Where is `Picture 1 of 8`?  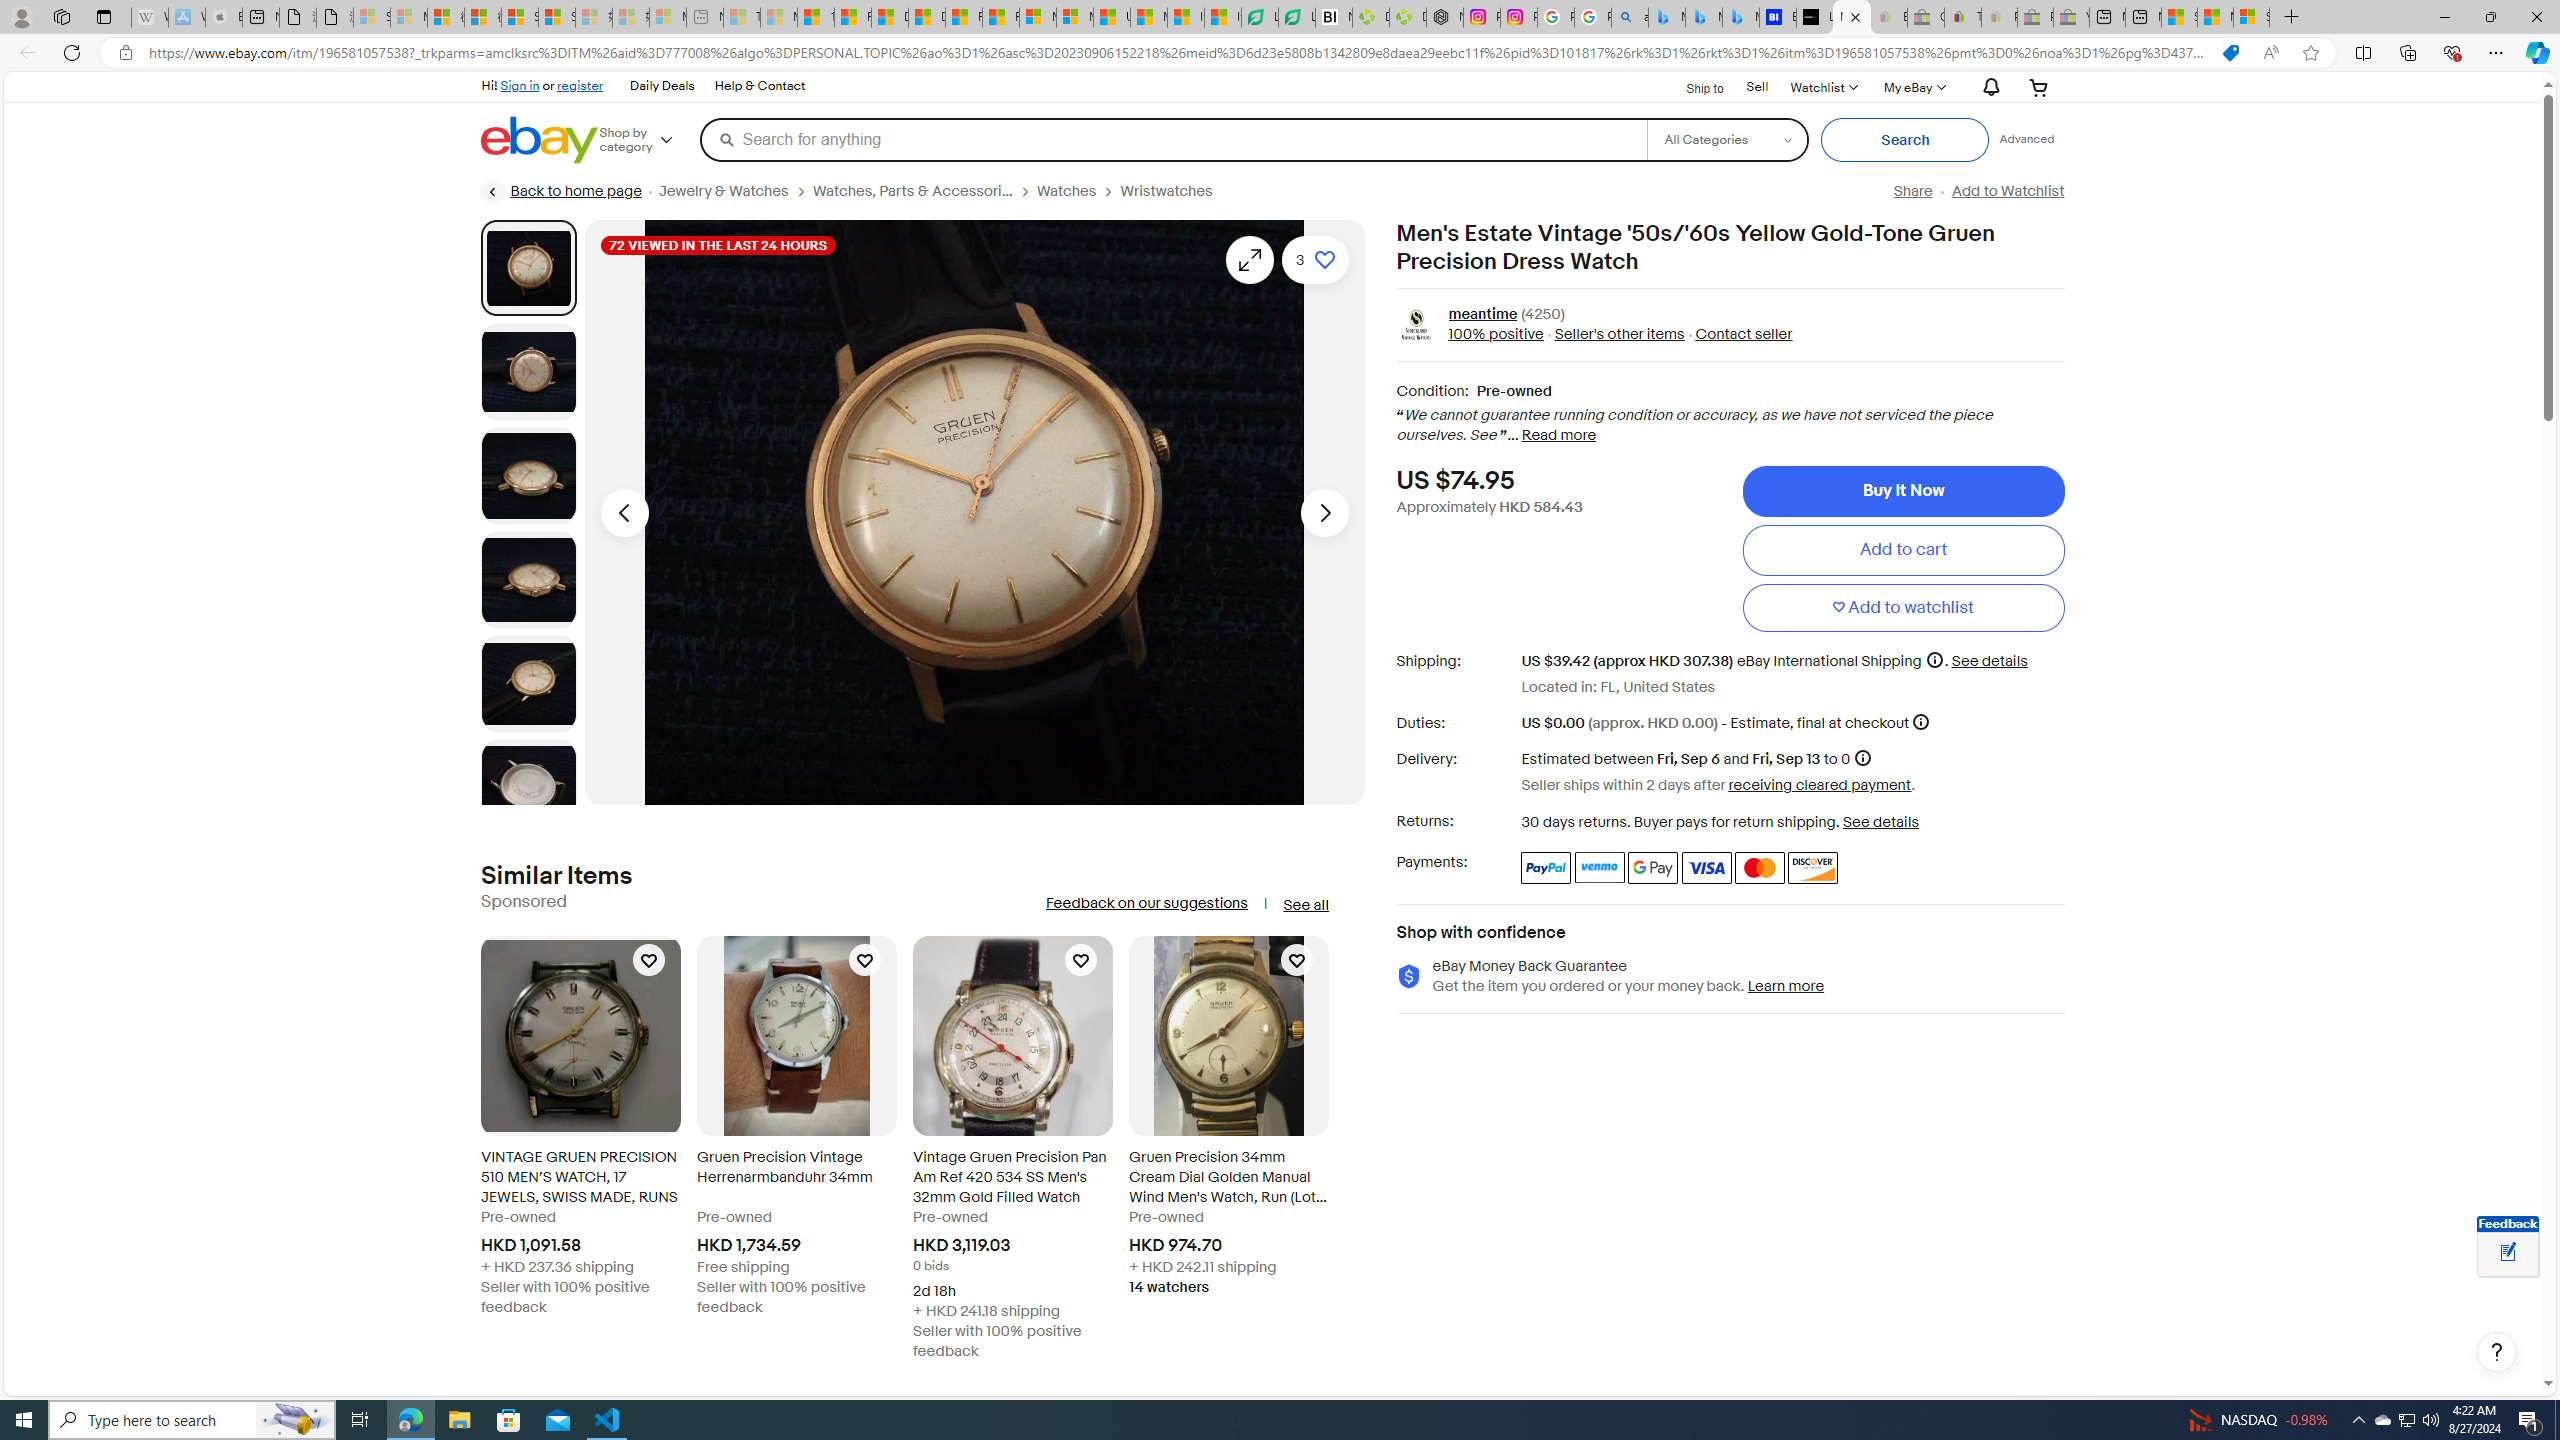
Picture 1 of 8 is located at coordinates (528, 268).